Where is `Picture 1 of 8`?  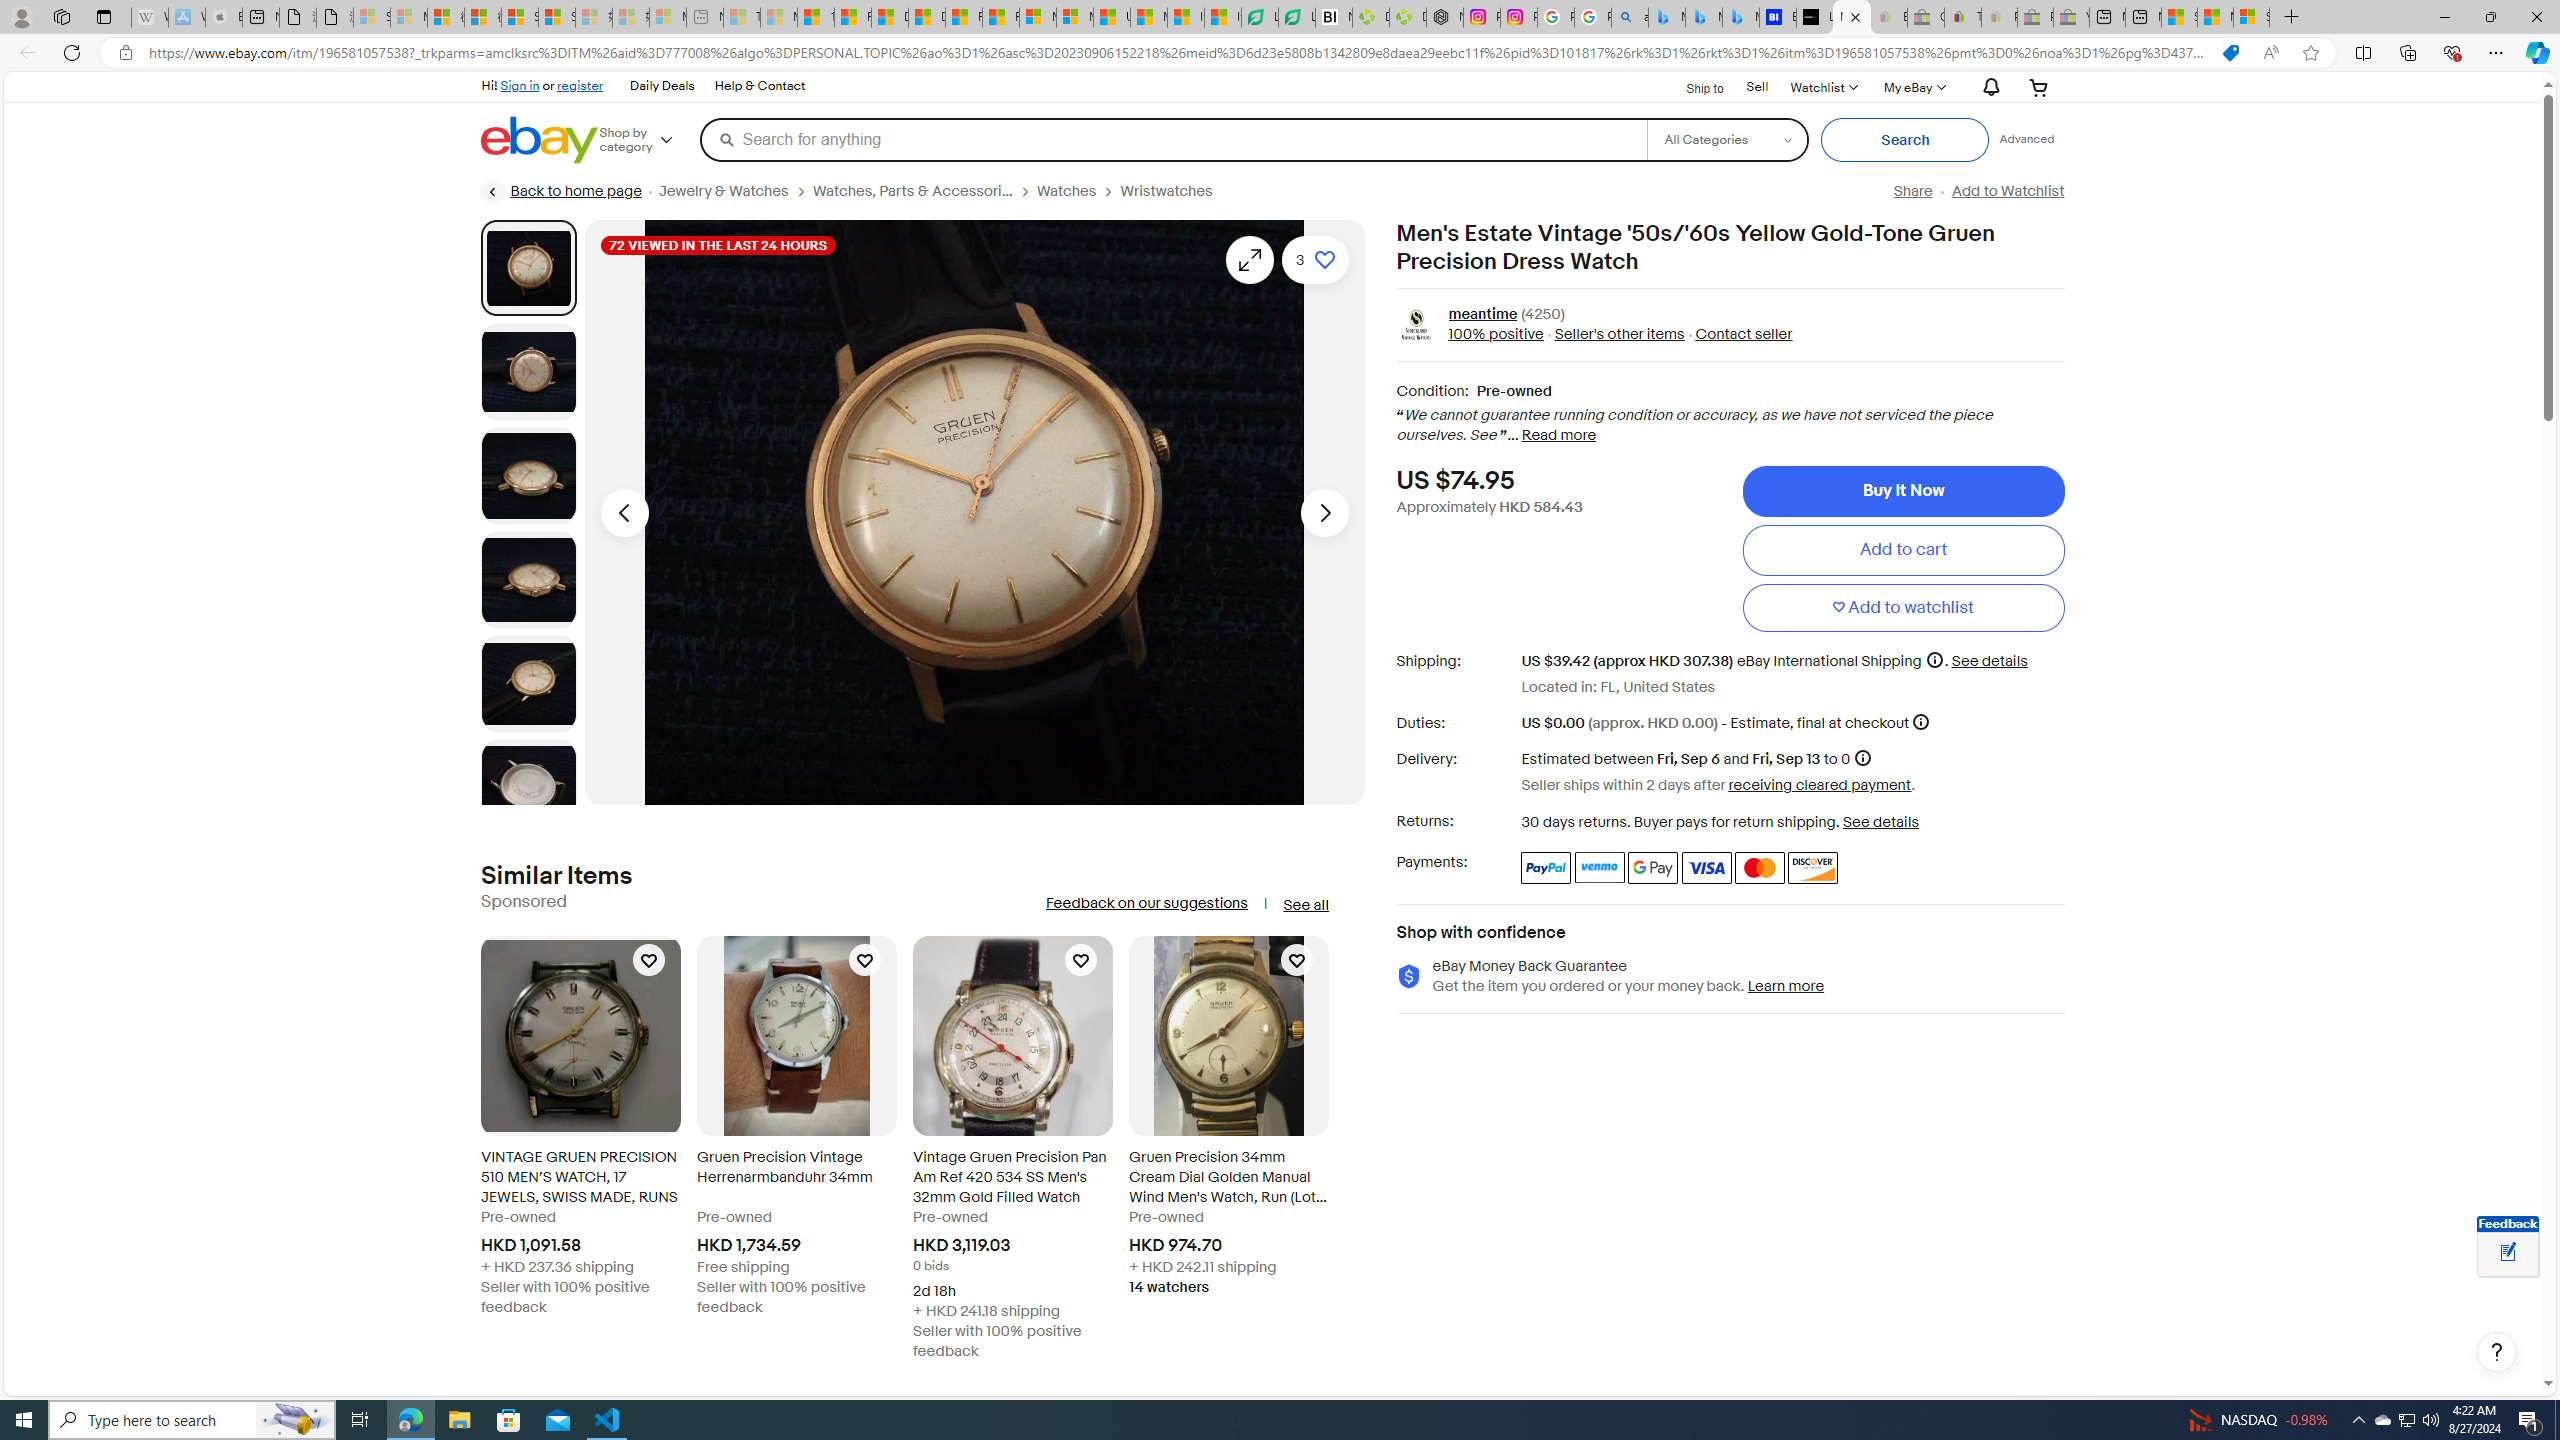
Picture 1 of 8 is located at coordinates (528, 268).